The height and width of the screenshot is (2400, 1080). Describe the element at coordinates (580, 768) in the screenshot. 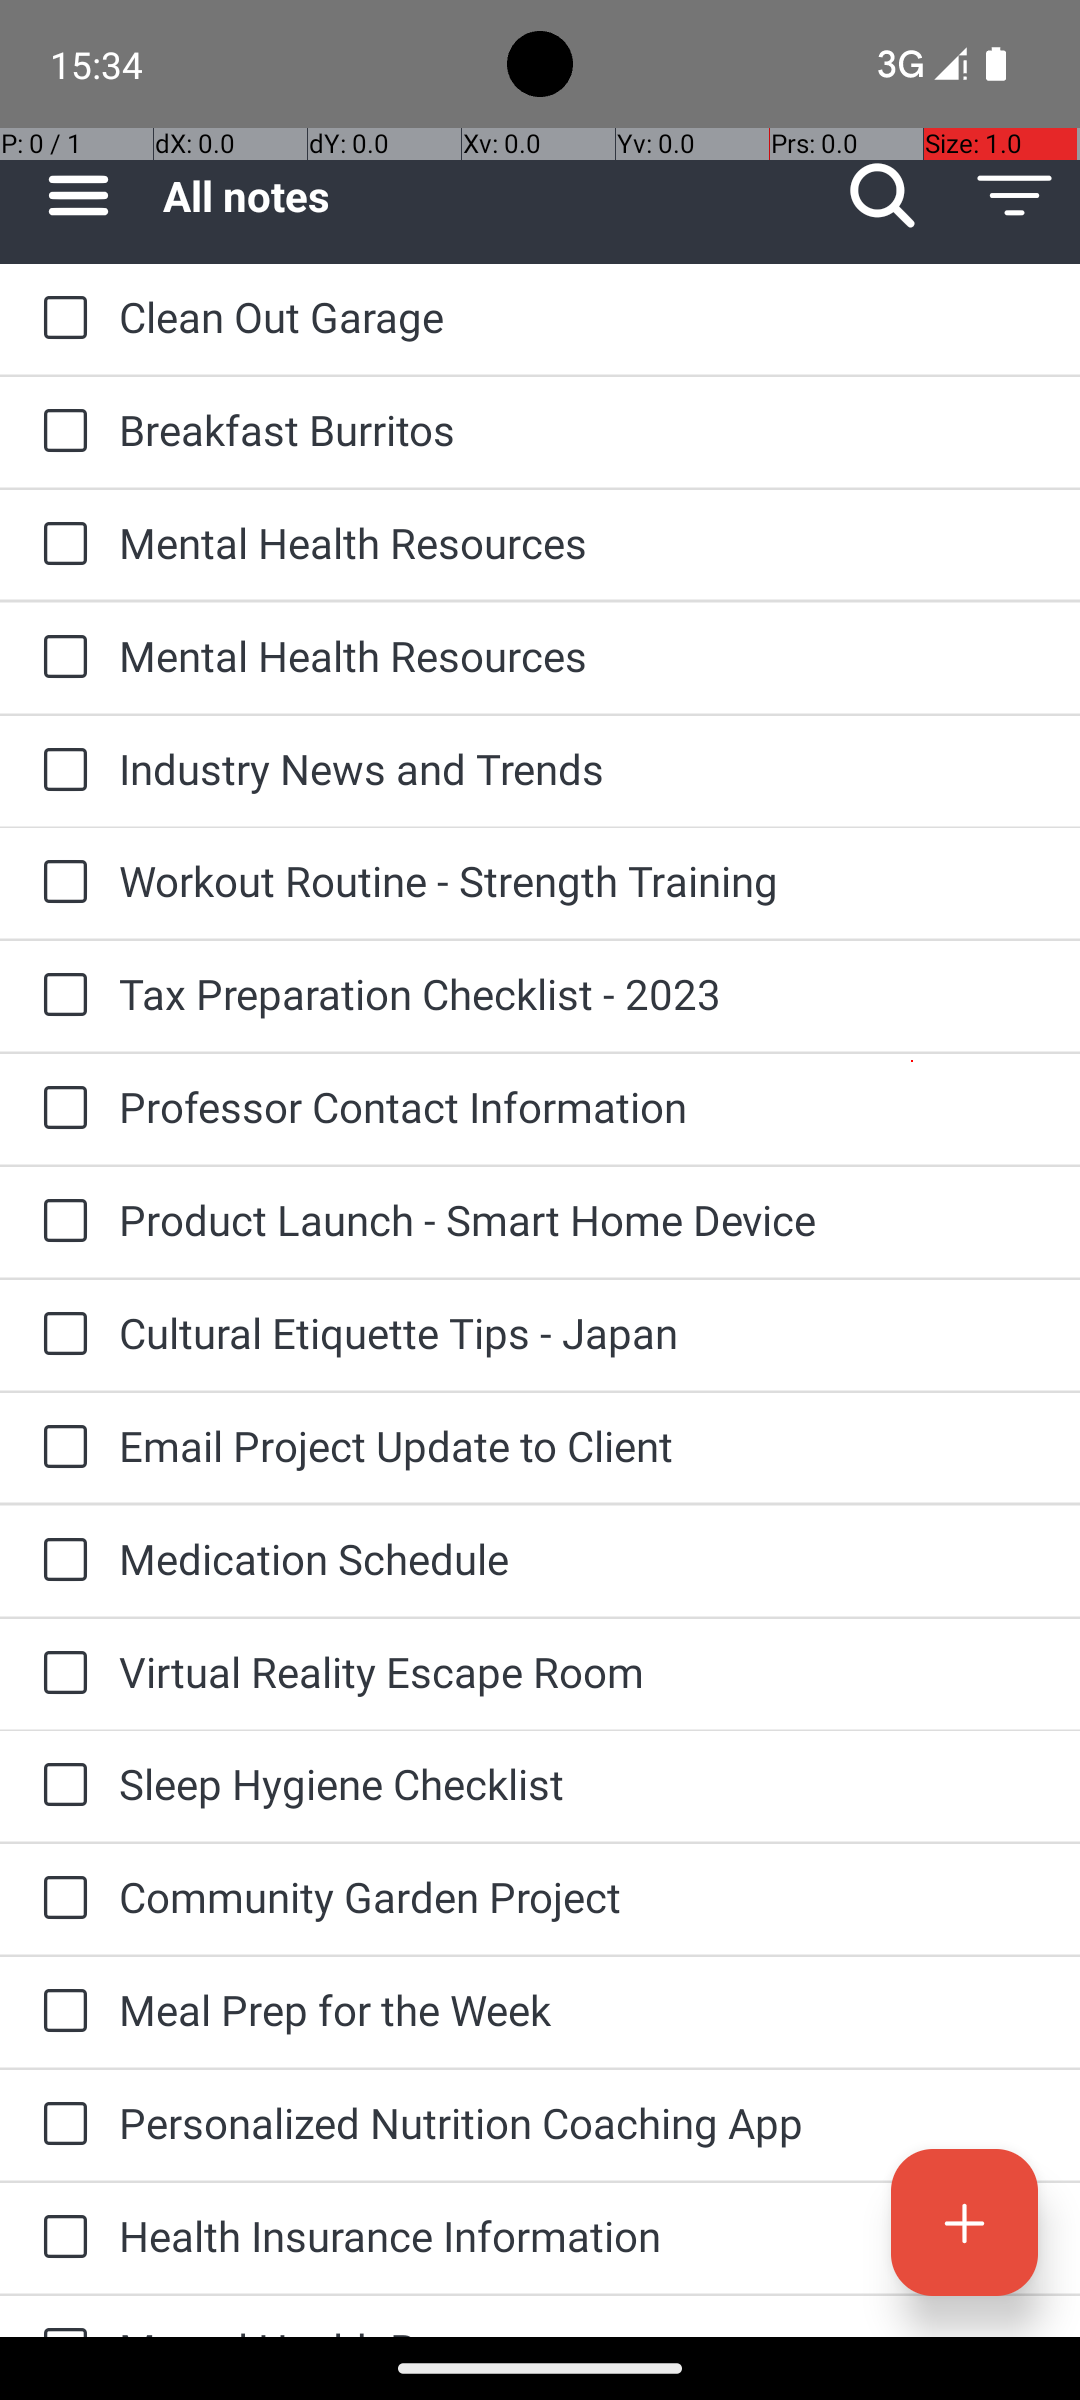

I see `Industry News and Trends` at that location.